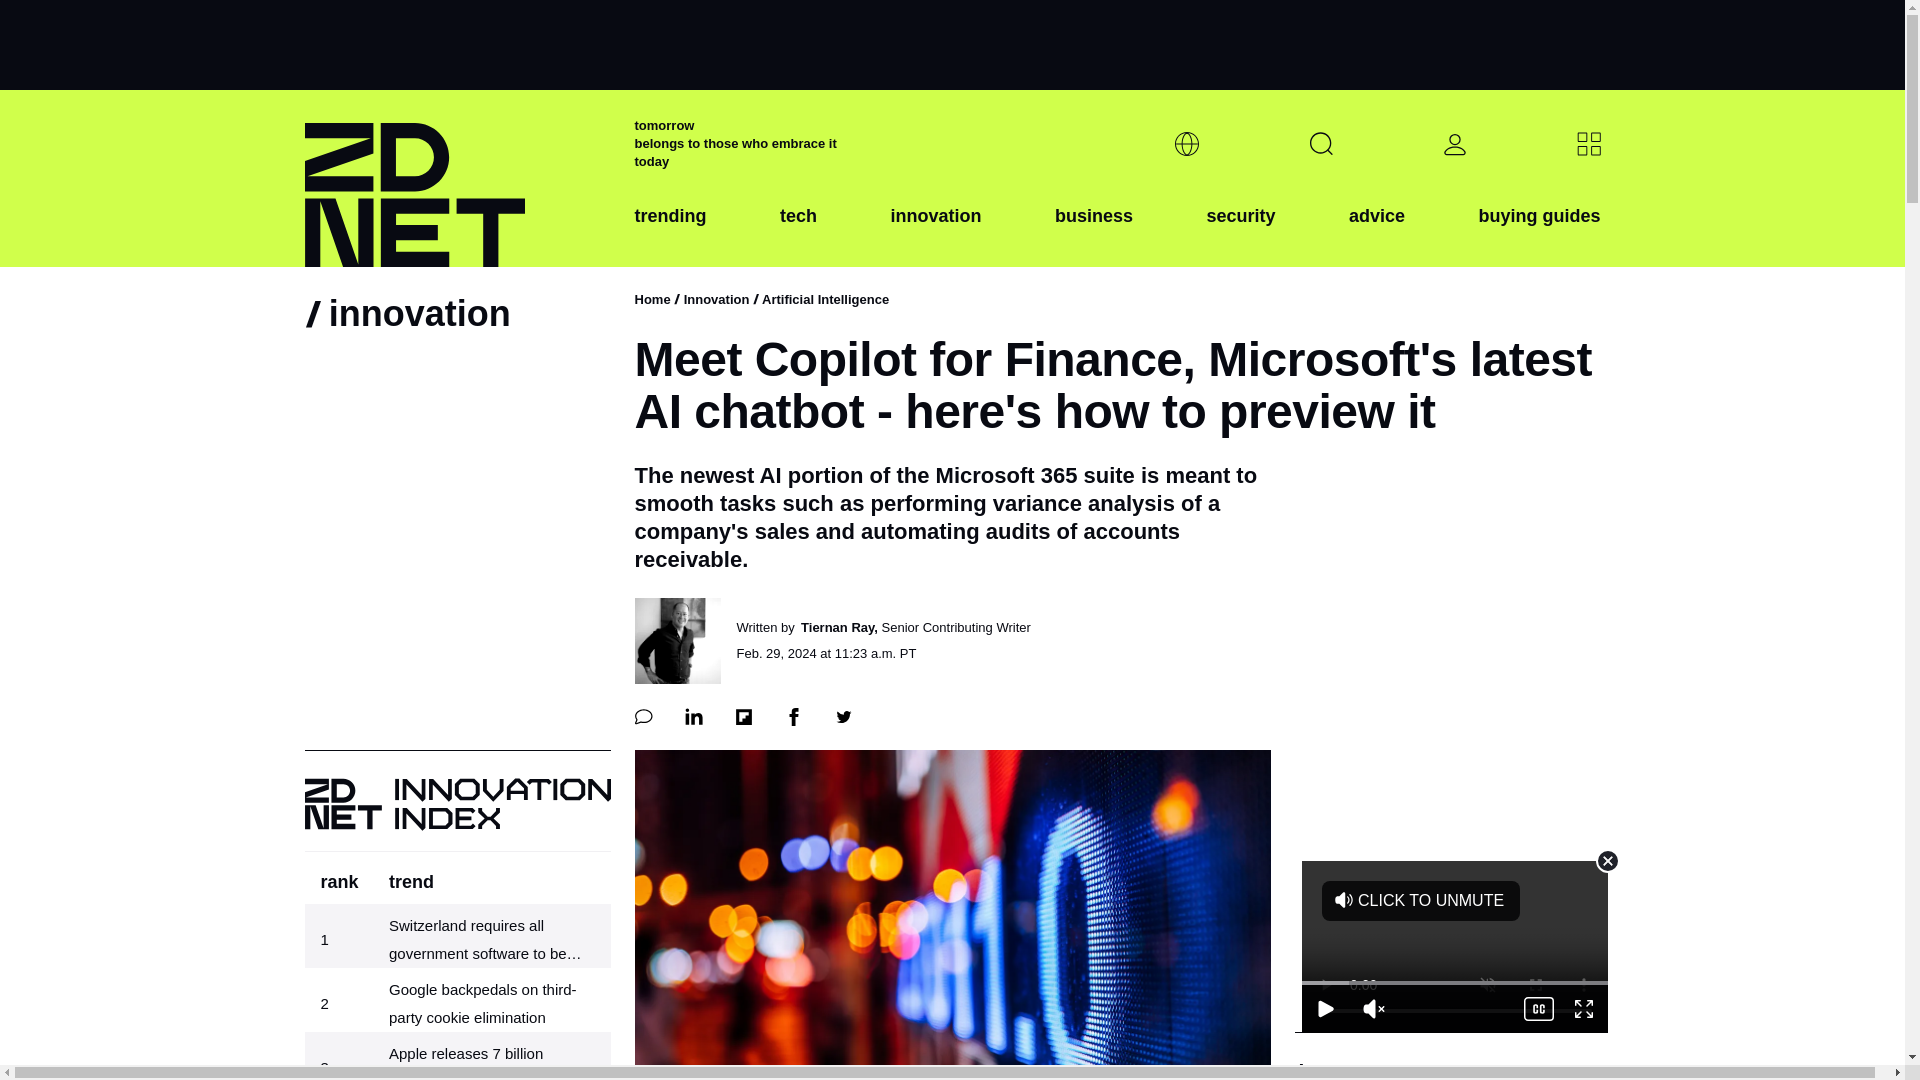 The width and height of the screenshot is (1920, 1080). What do you see at coordinates (1325, 1008) in the screenshot?
I see `Play` at bounding box center [1325, 1008].